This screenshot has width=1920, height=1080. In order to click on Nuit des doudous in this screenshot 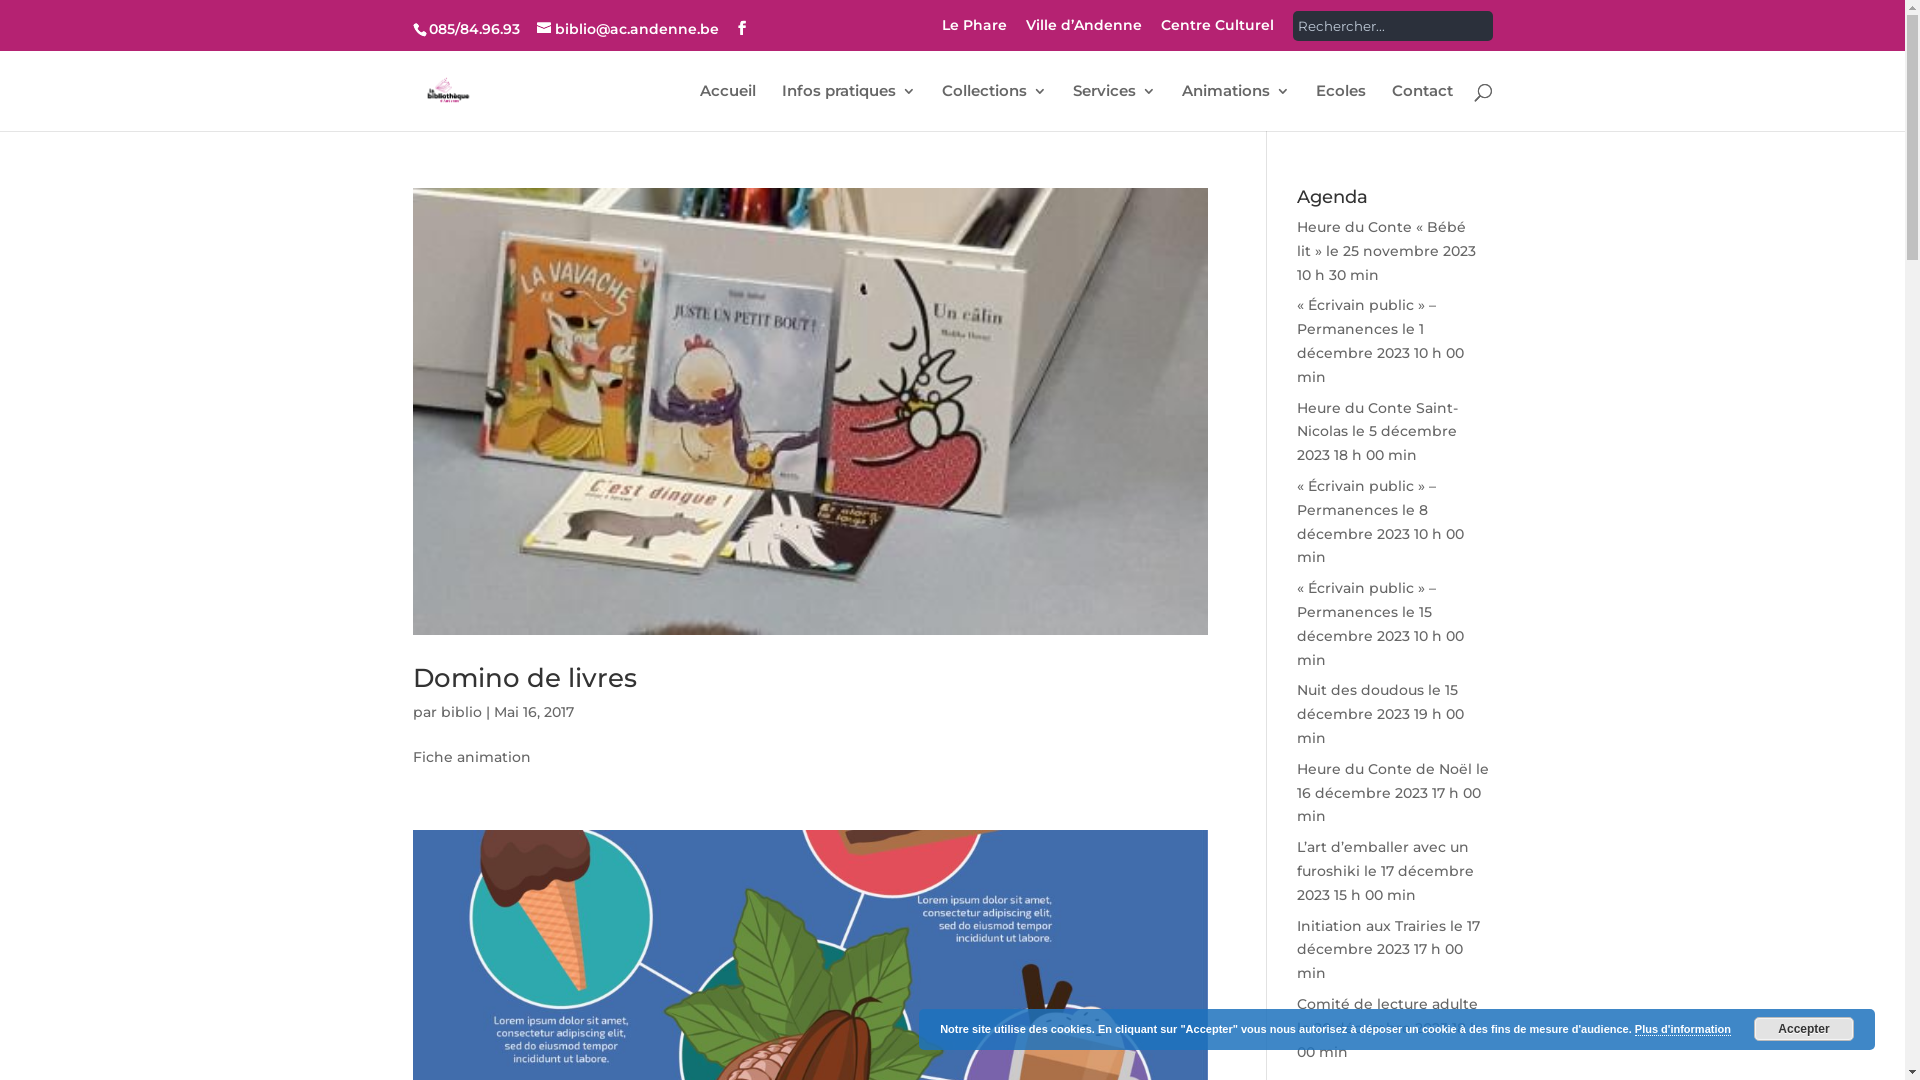, I will do `click(1360, 690)`.